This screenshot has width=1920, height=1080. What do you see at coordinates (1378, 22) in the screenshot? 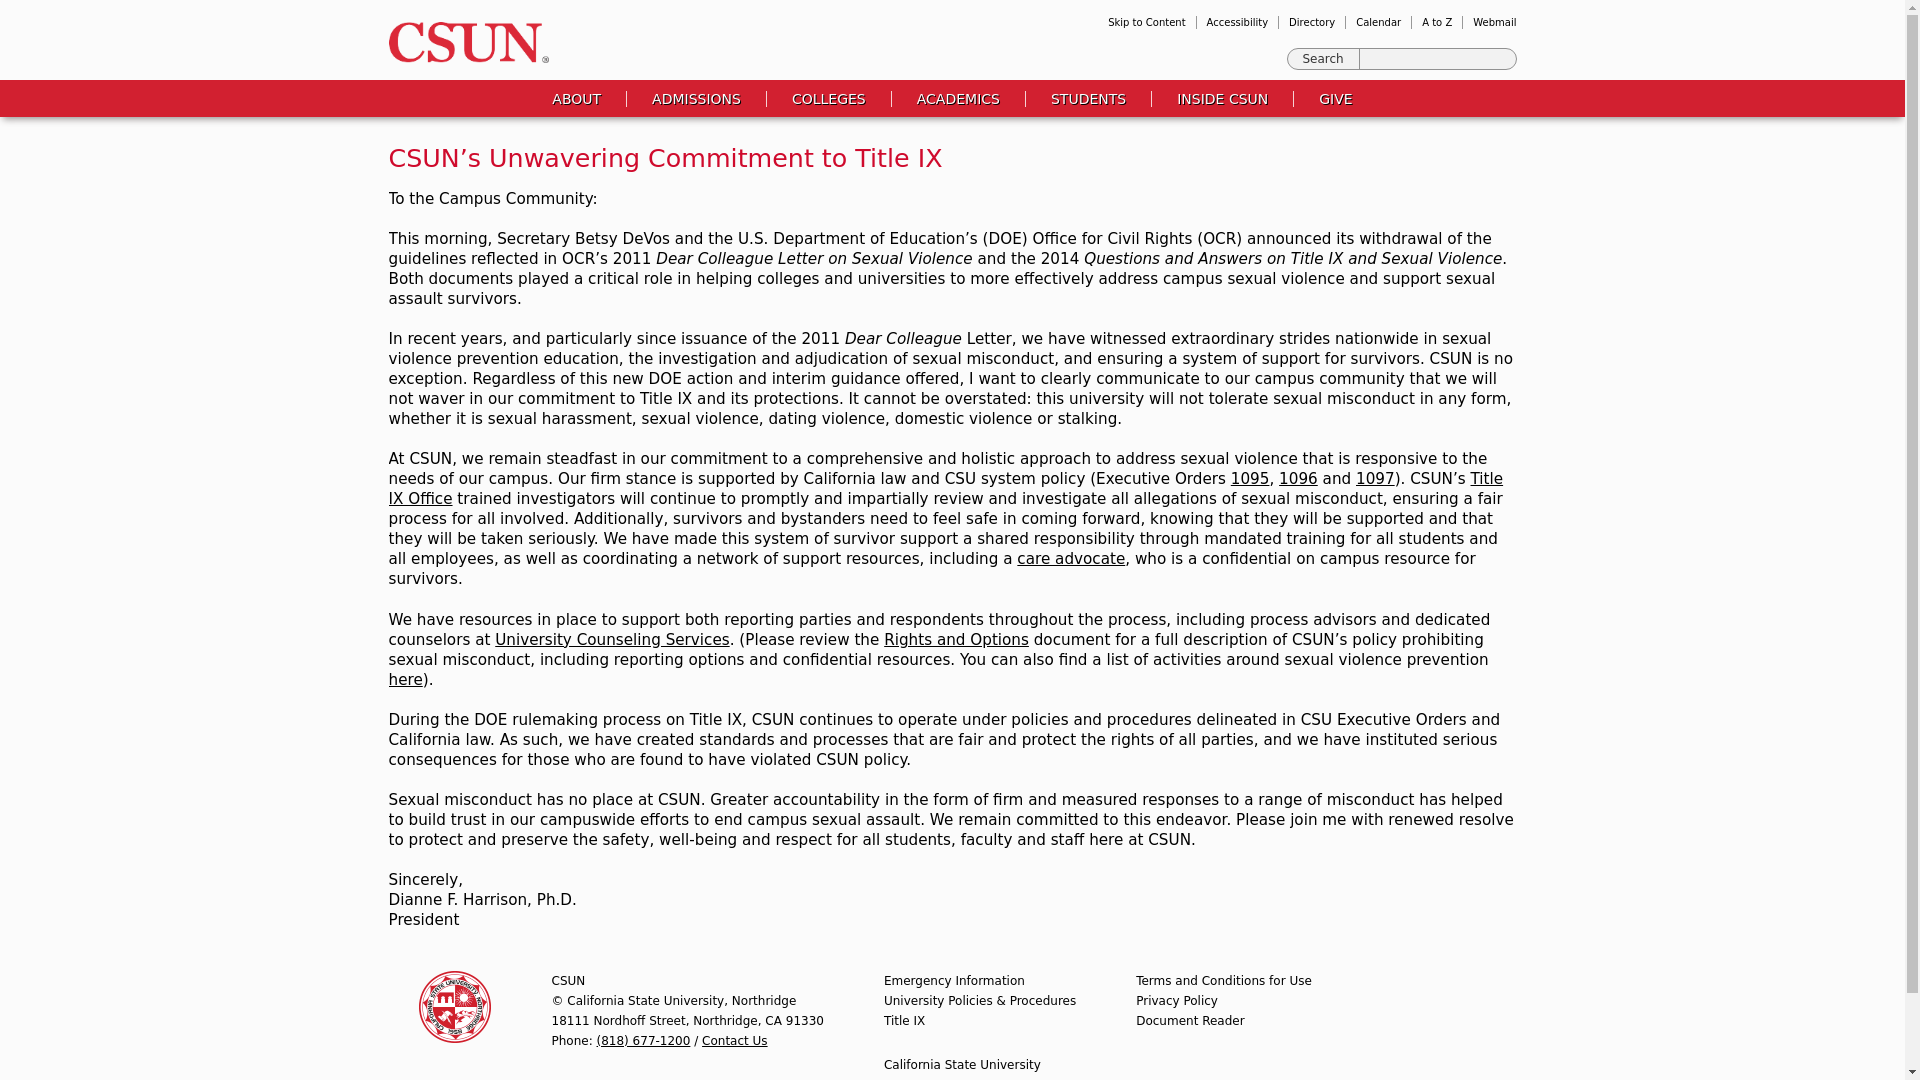
I see `Calendar` at bounding box center [1378, 22].